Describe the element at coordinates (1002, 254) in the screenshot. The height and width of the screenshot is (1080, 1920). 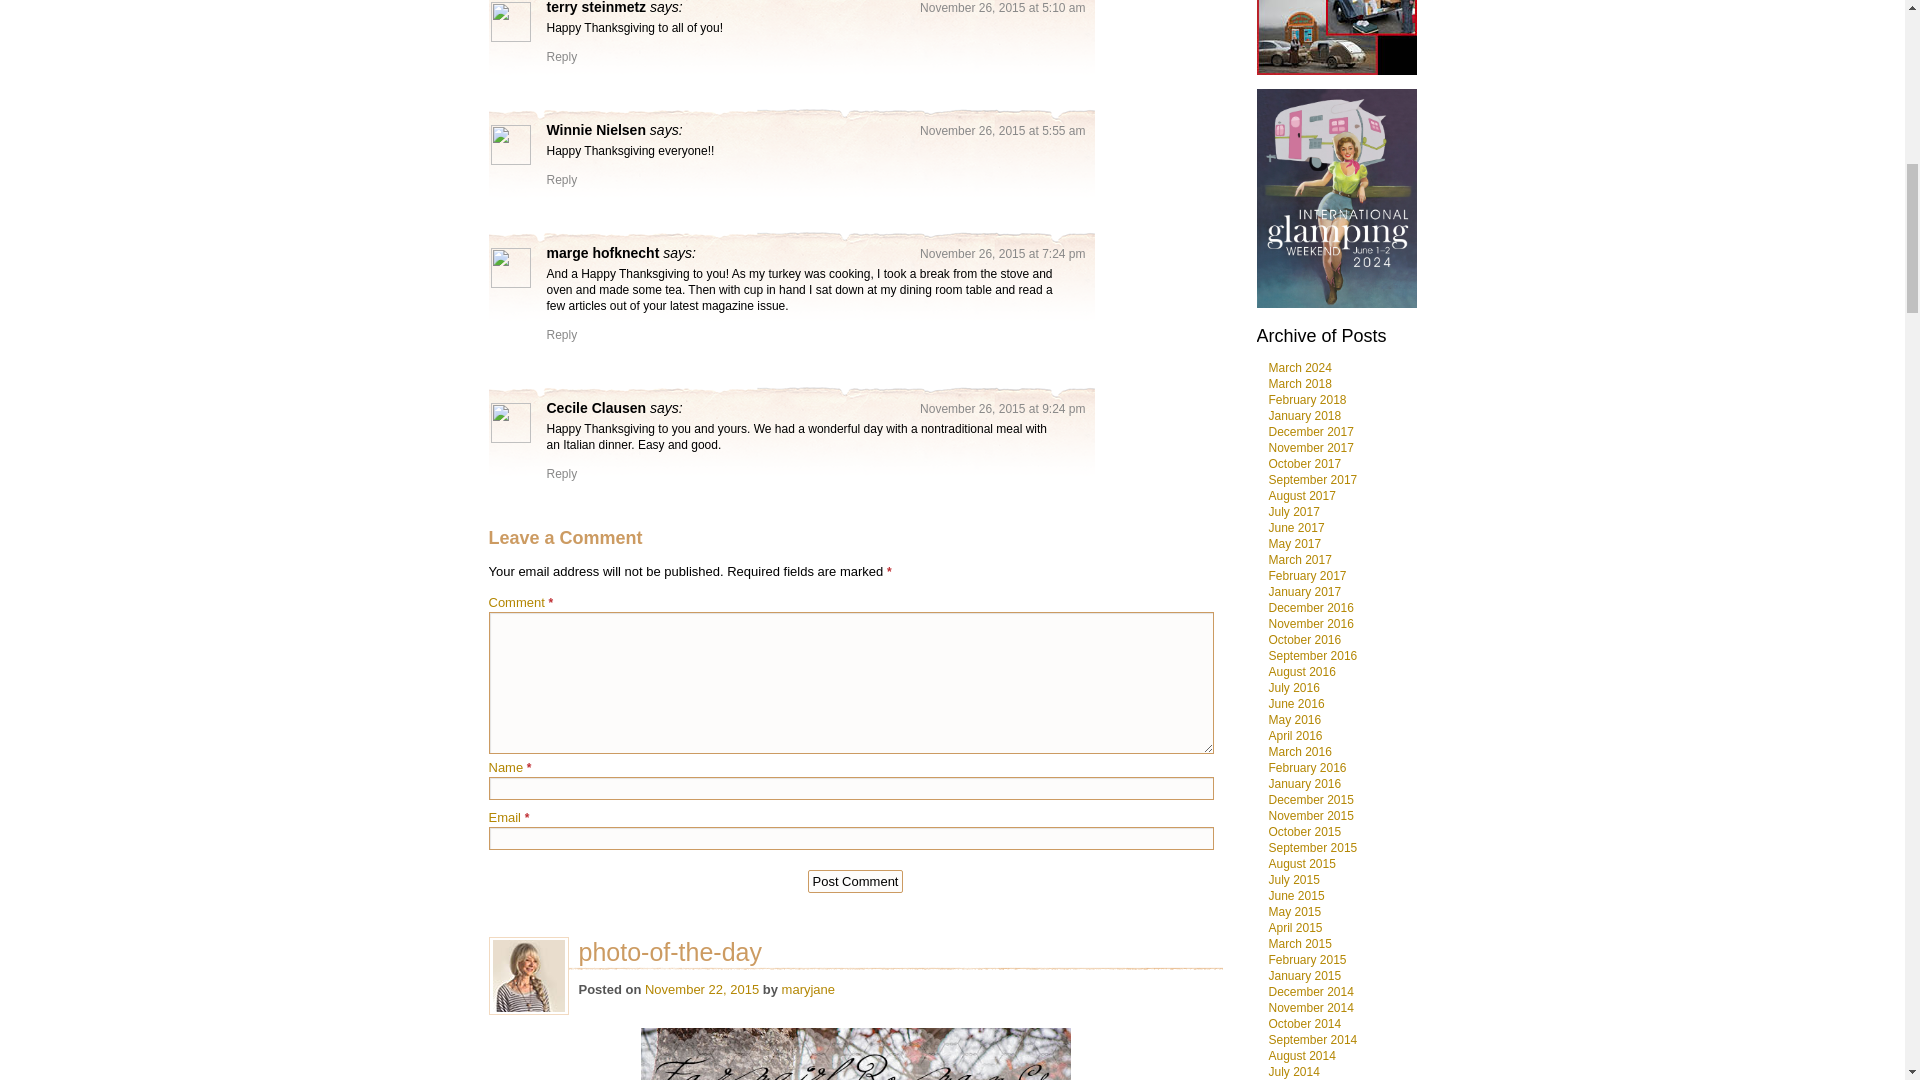
I see `November 26, 2015 at 7:24 pm` at that location.